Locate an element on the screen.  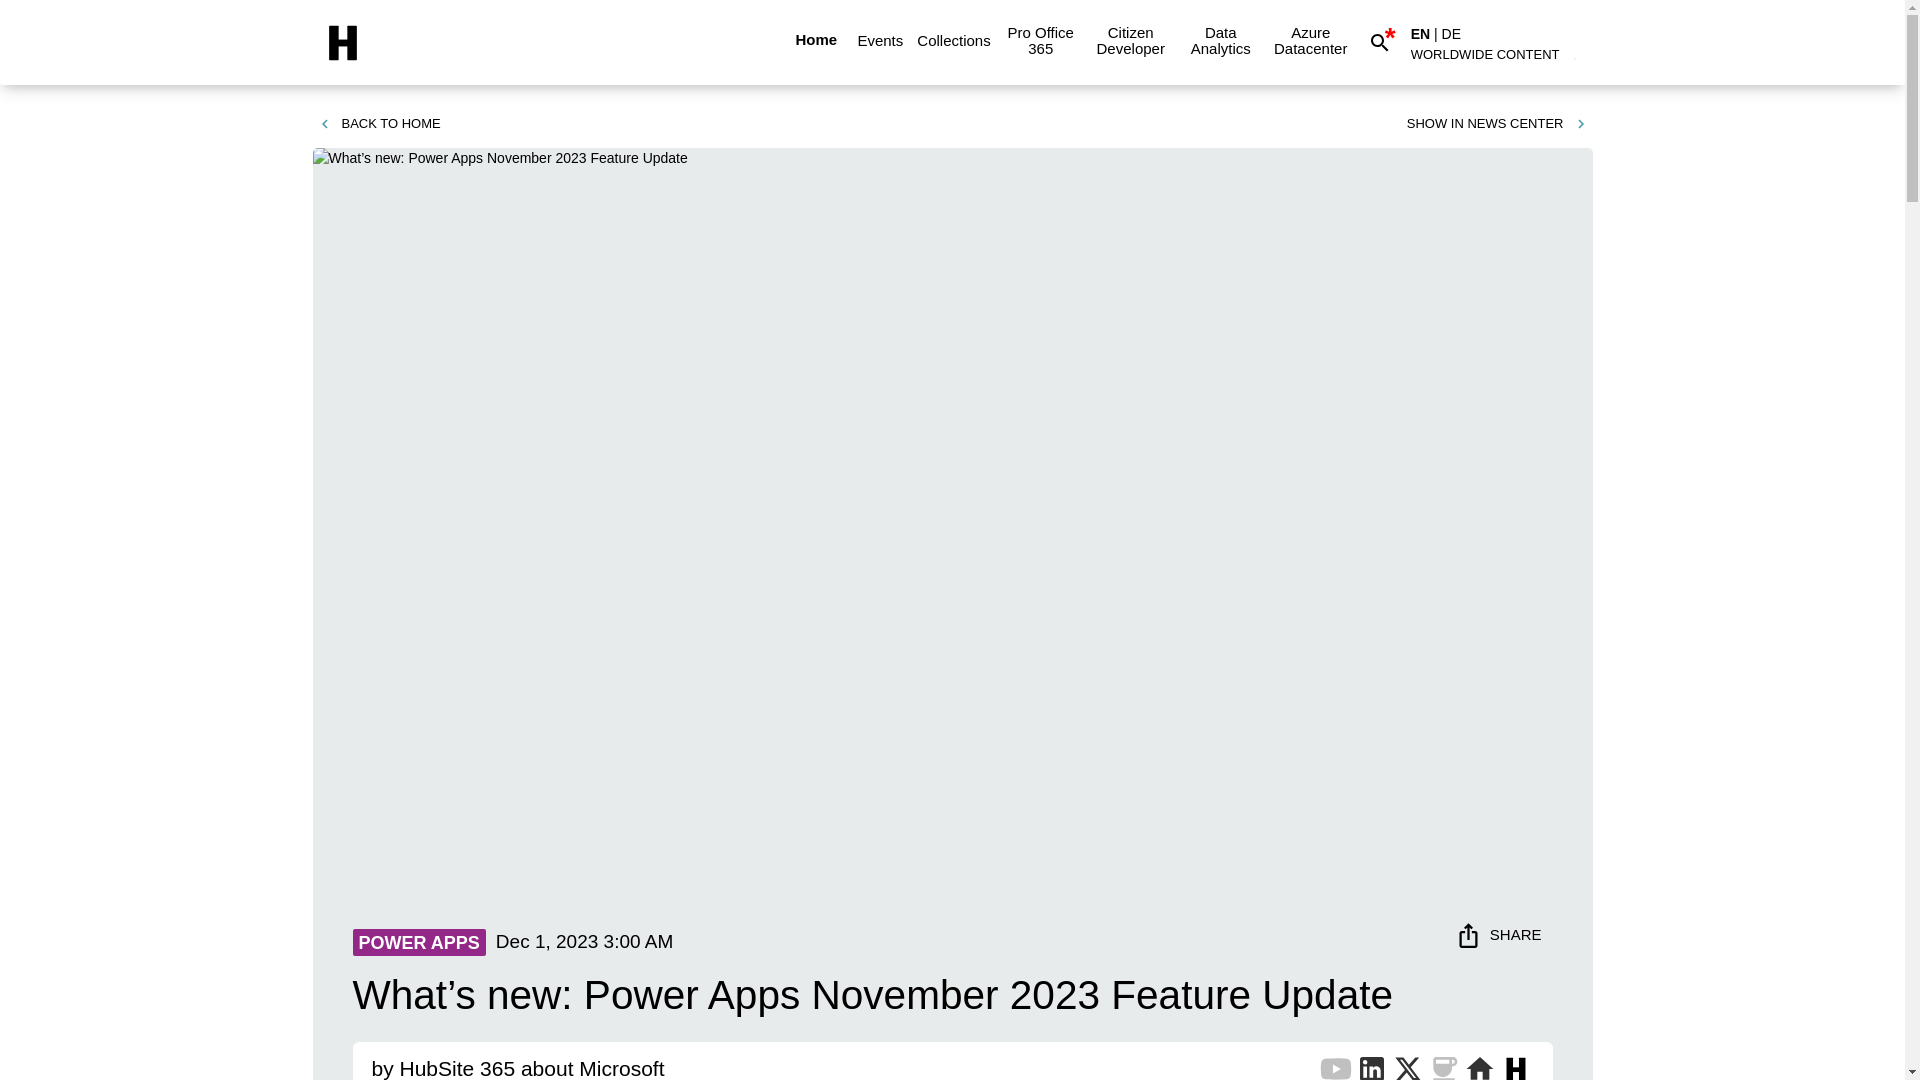
Collections is located at coordinates (953, 40).